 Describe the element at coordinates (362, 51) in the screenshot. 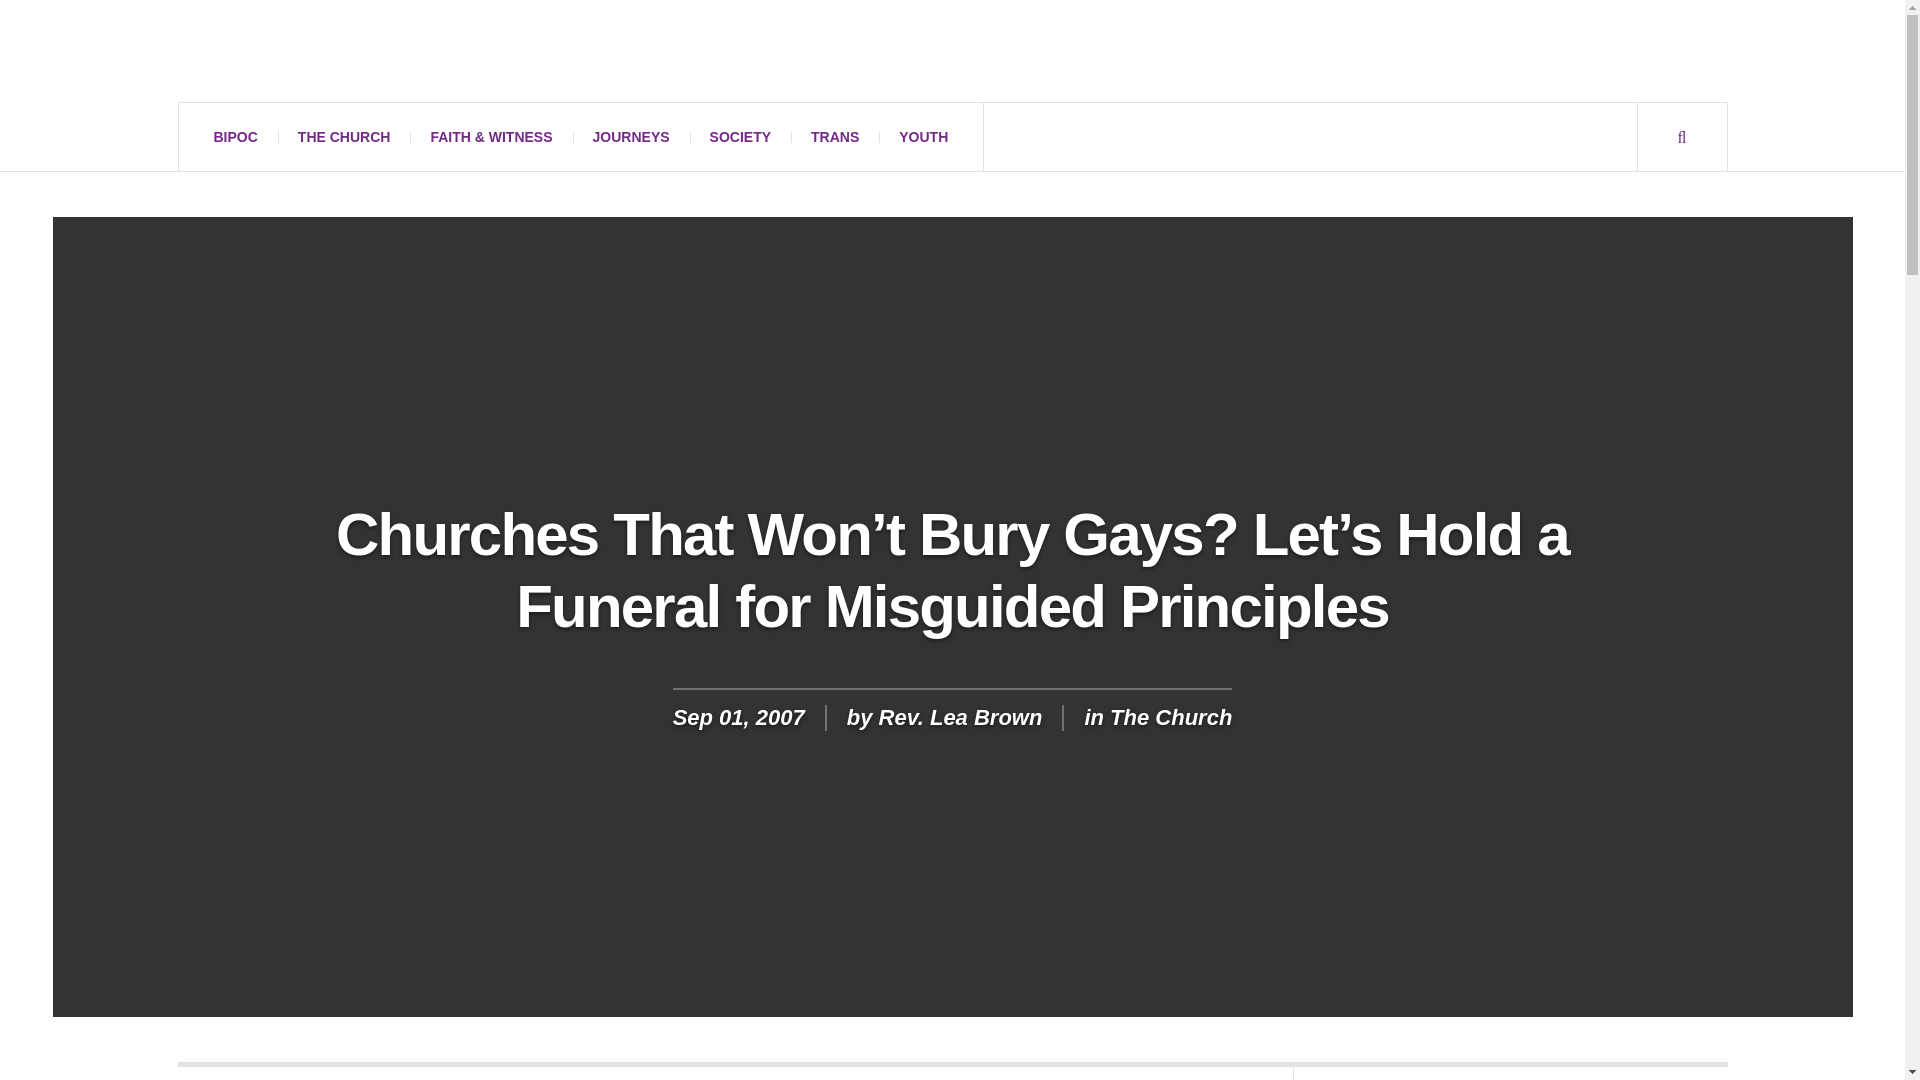

I see `Whosoever` at that location.